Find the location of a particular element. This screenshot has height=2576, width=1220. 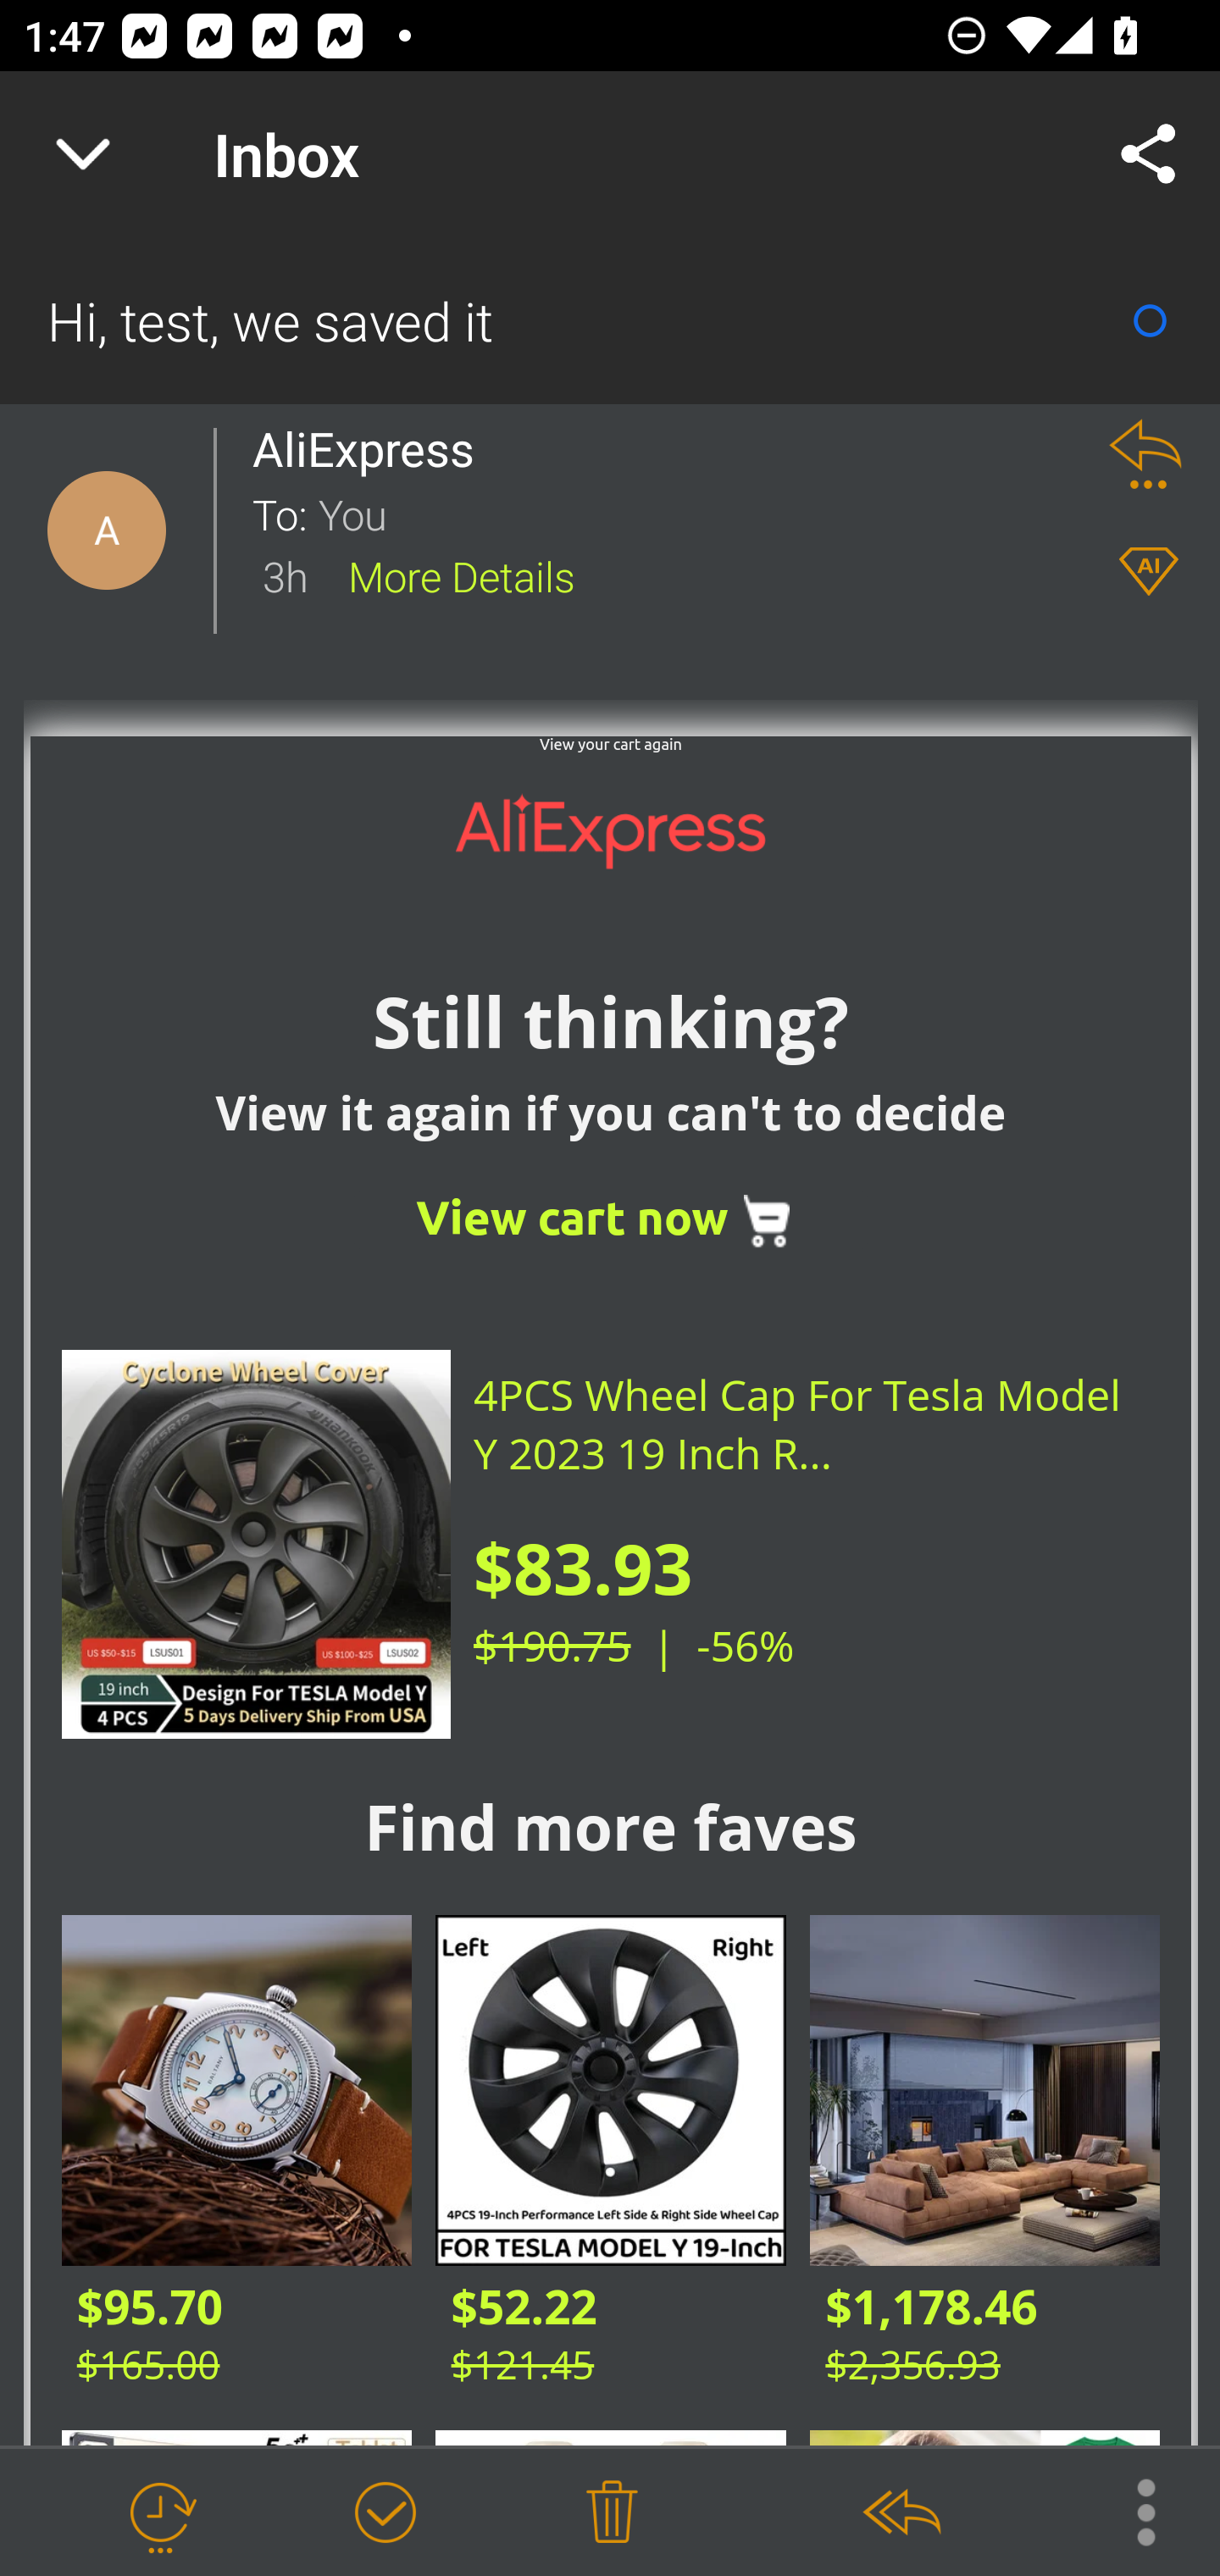

View cart now 收藏 View cart now 收藏 is located at coordinates (610, 1220).